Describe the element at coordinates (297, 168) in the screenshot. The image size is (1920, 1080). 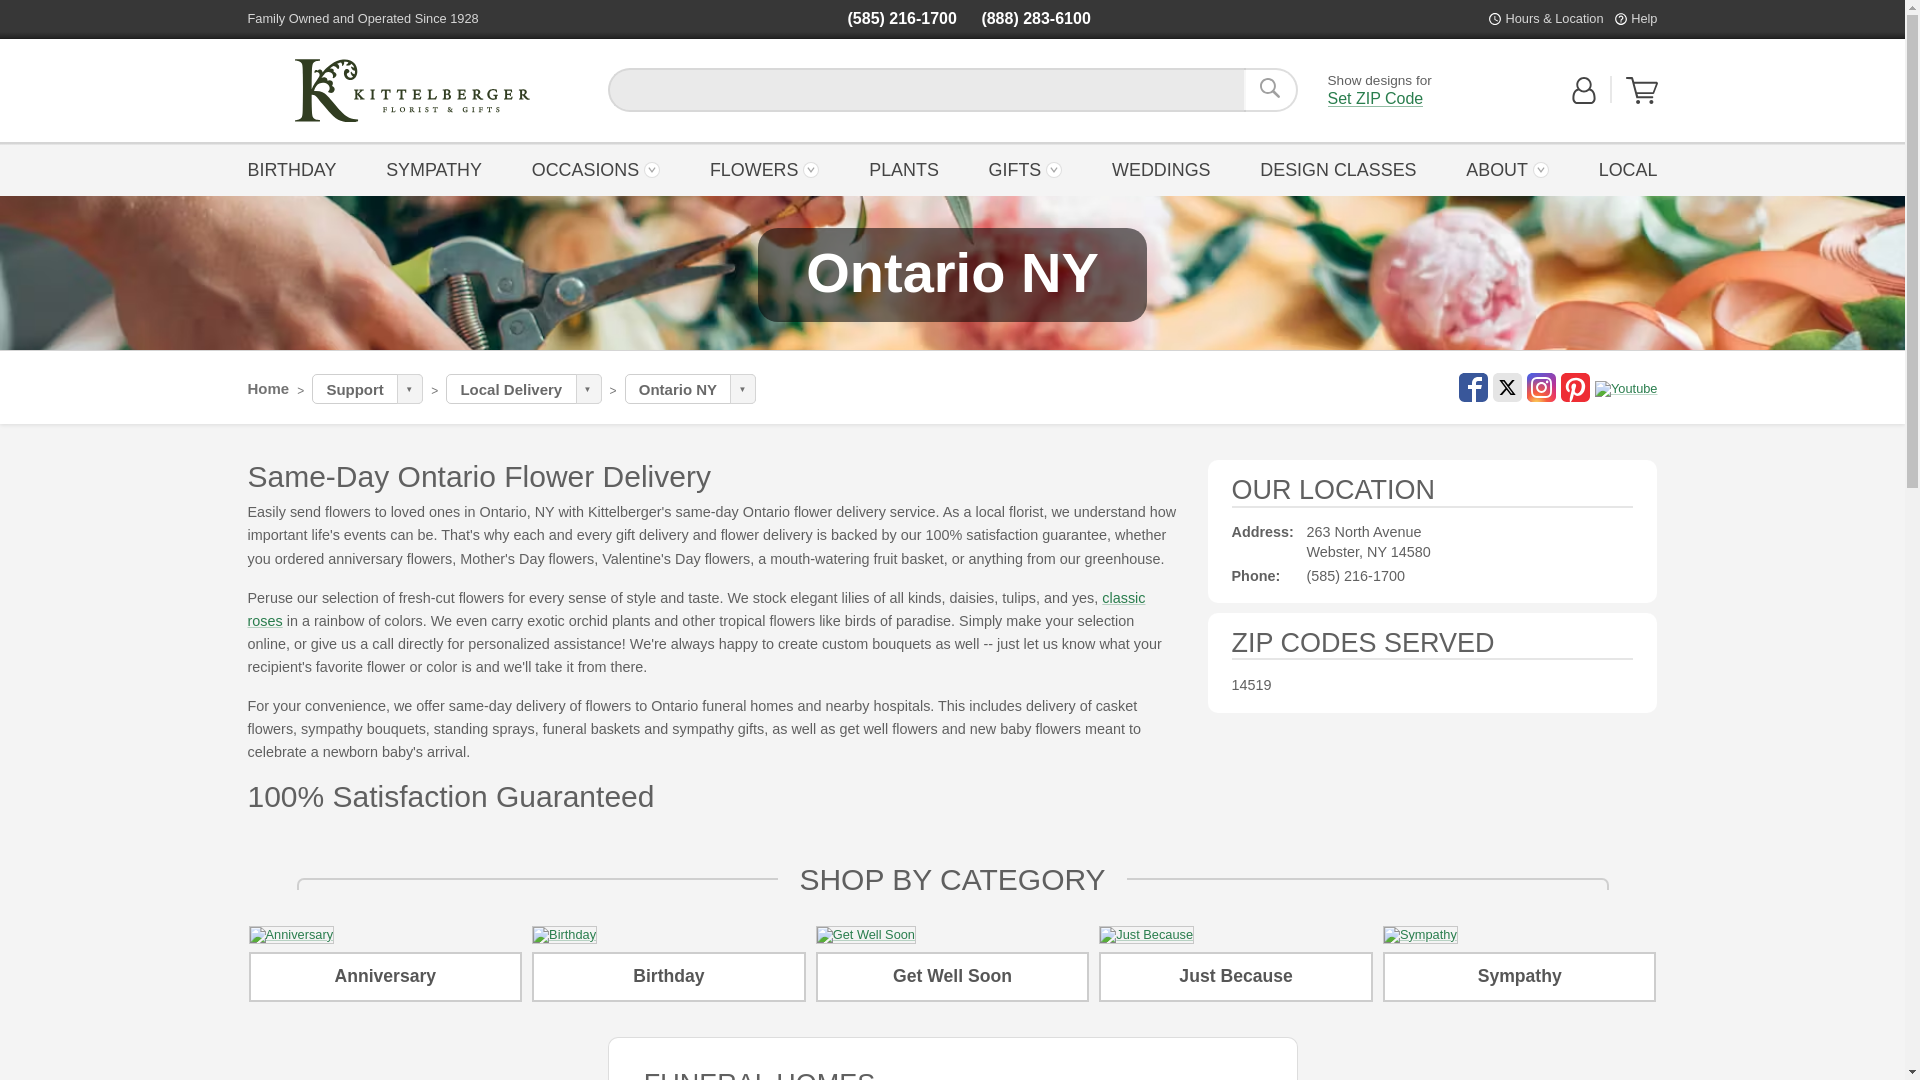
I see `BIRTHDAY` at that location.